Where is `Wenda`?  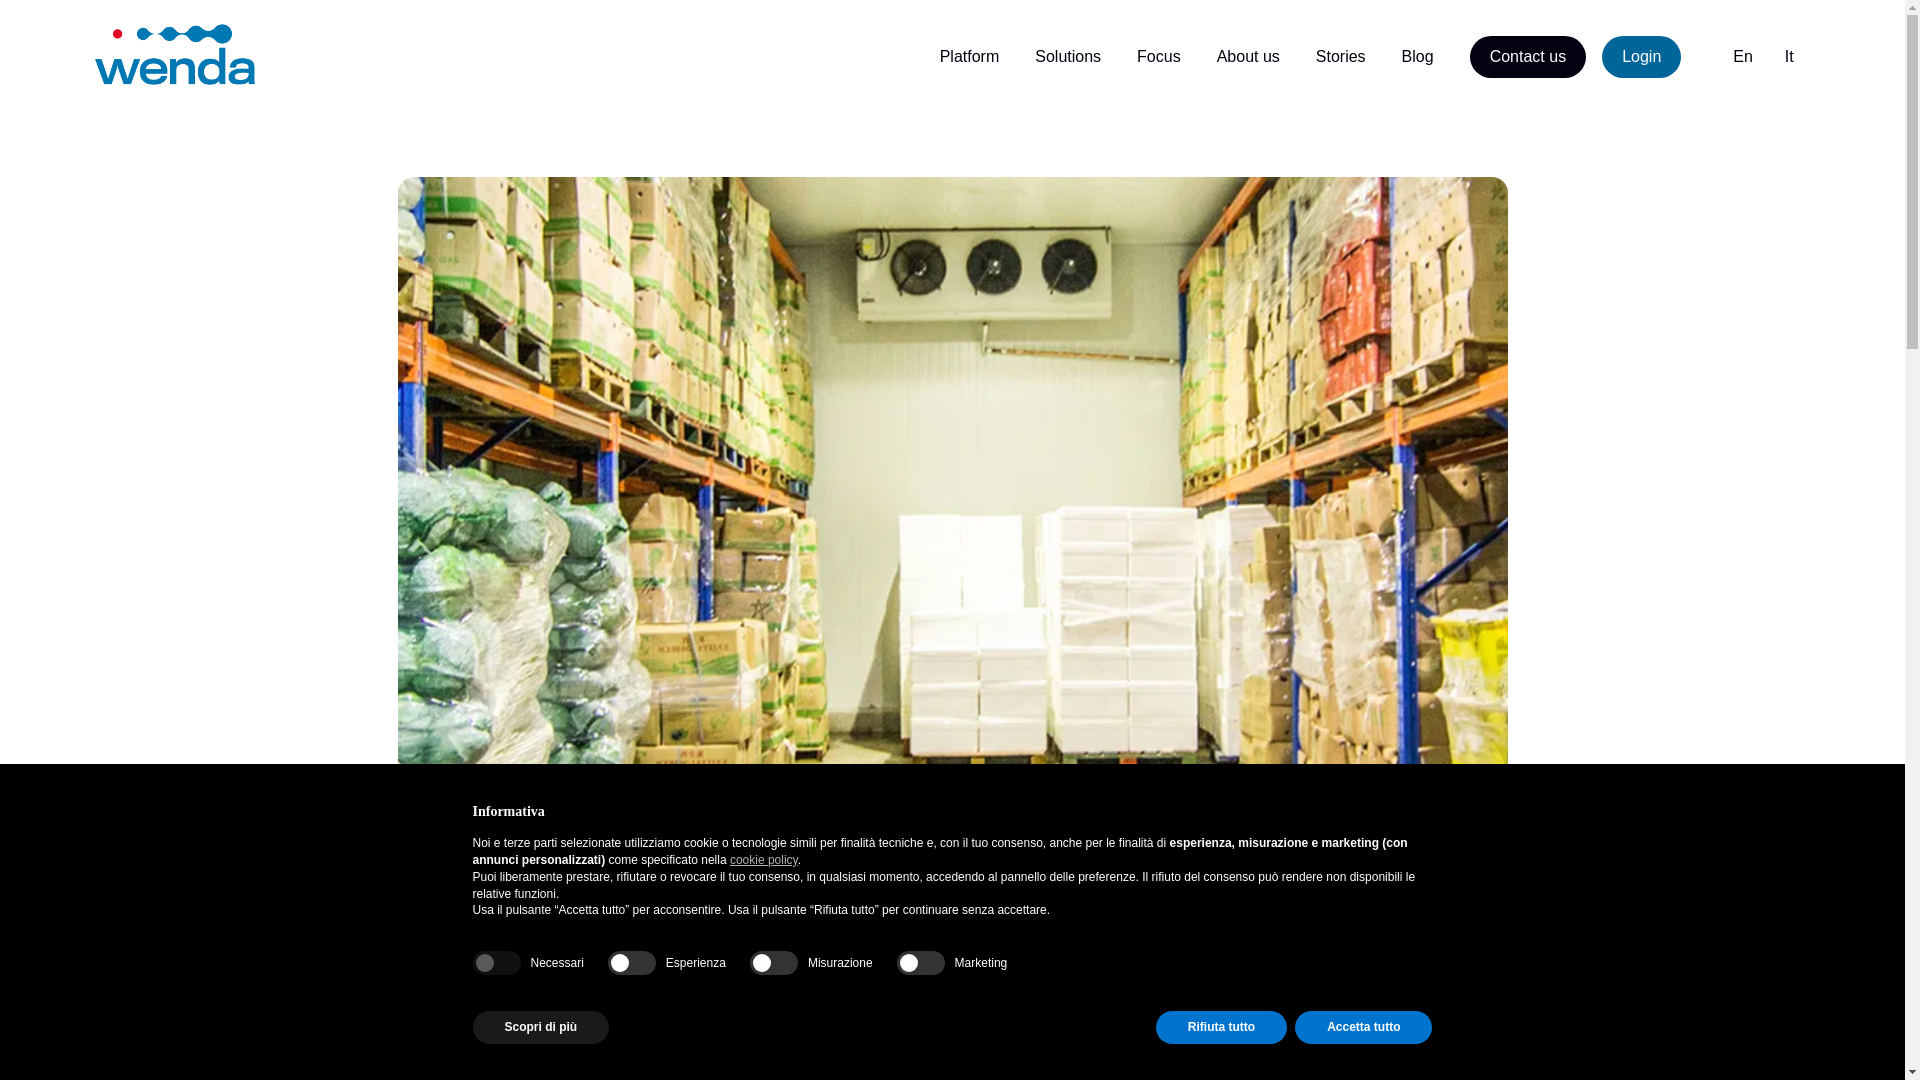
Wenda is located at coordinates (174, 54).